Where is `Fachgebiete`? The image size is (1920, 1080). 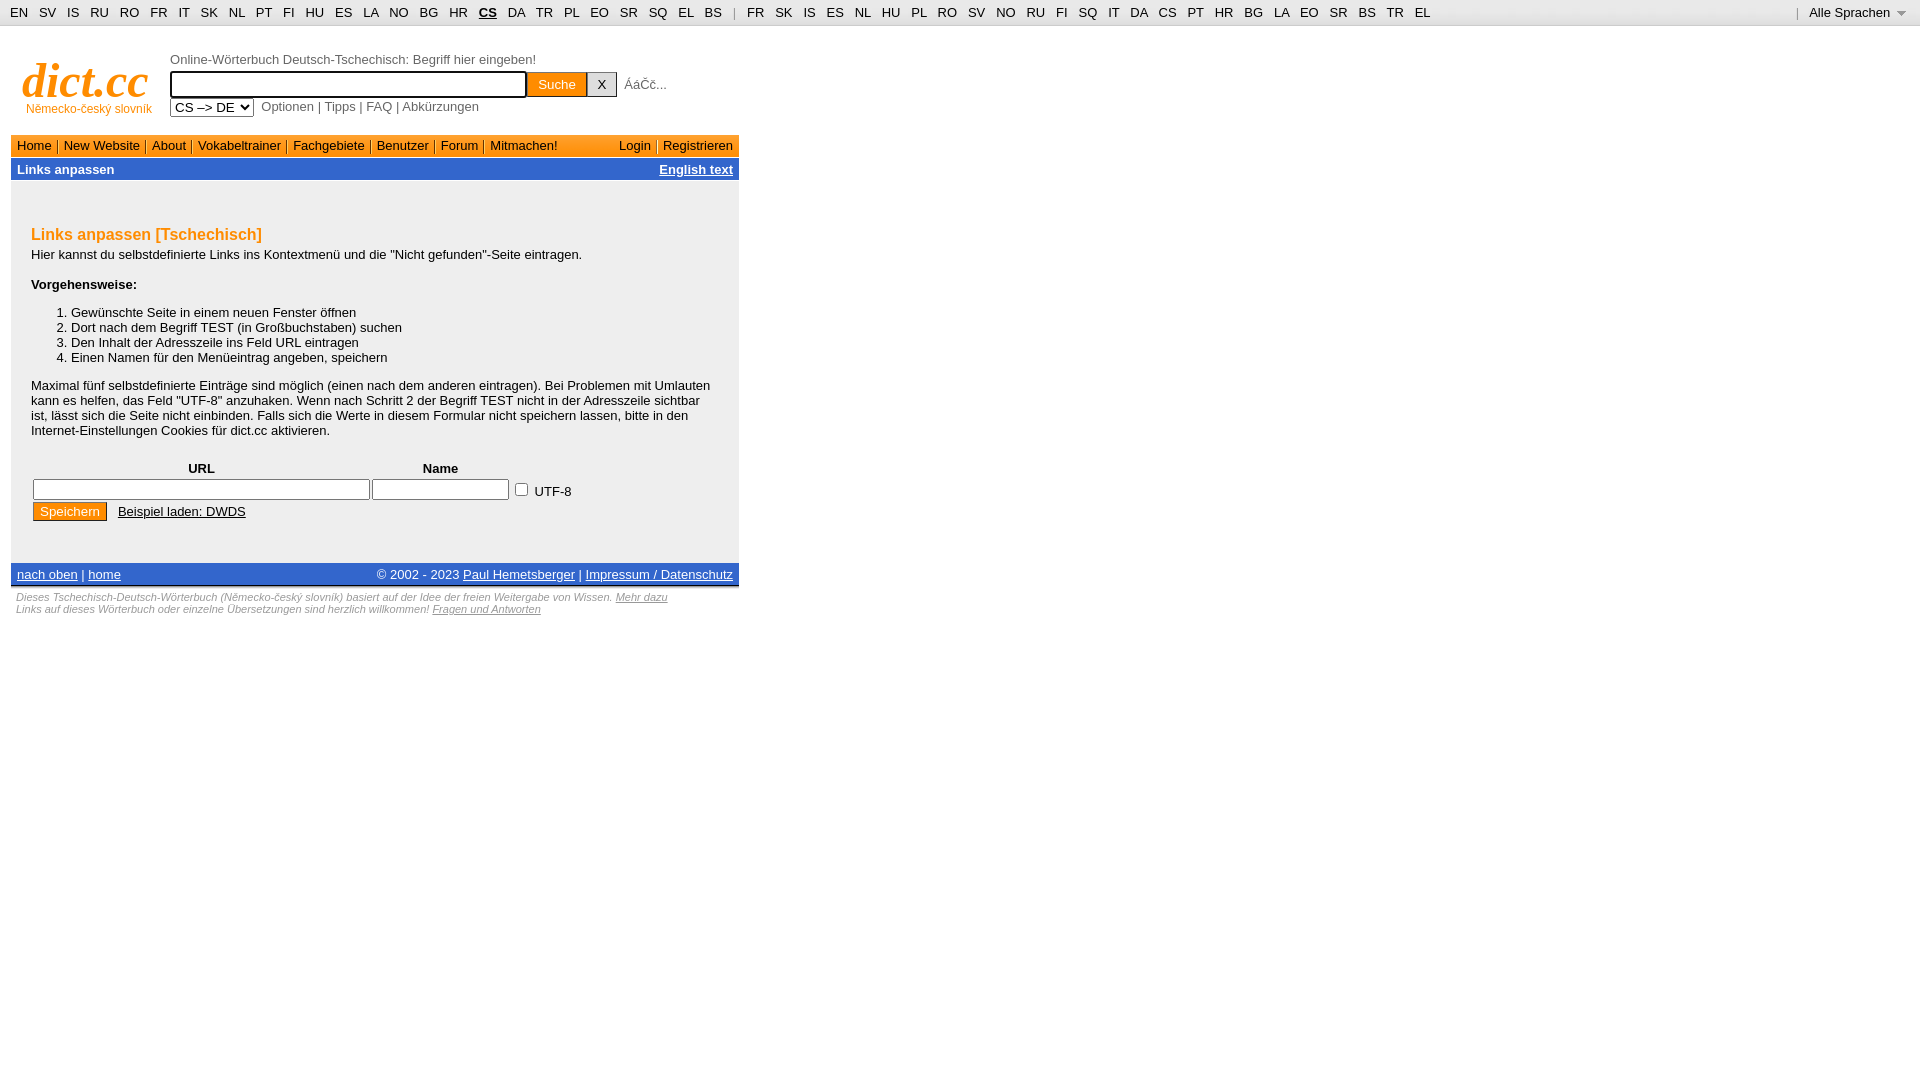
Fachgebiete is located at coordinates (329, 146).